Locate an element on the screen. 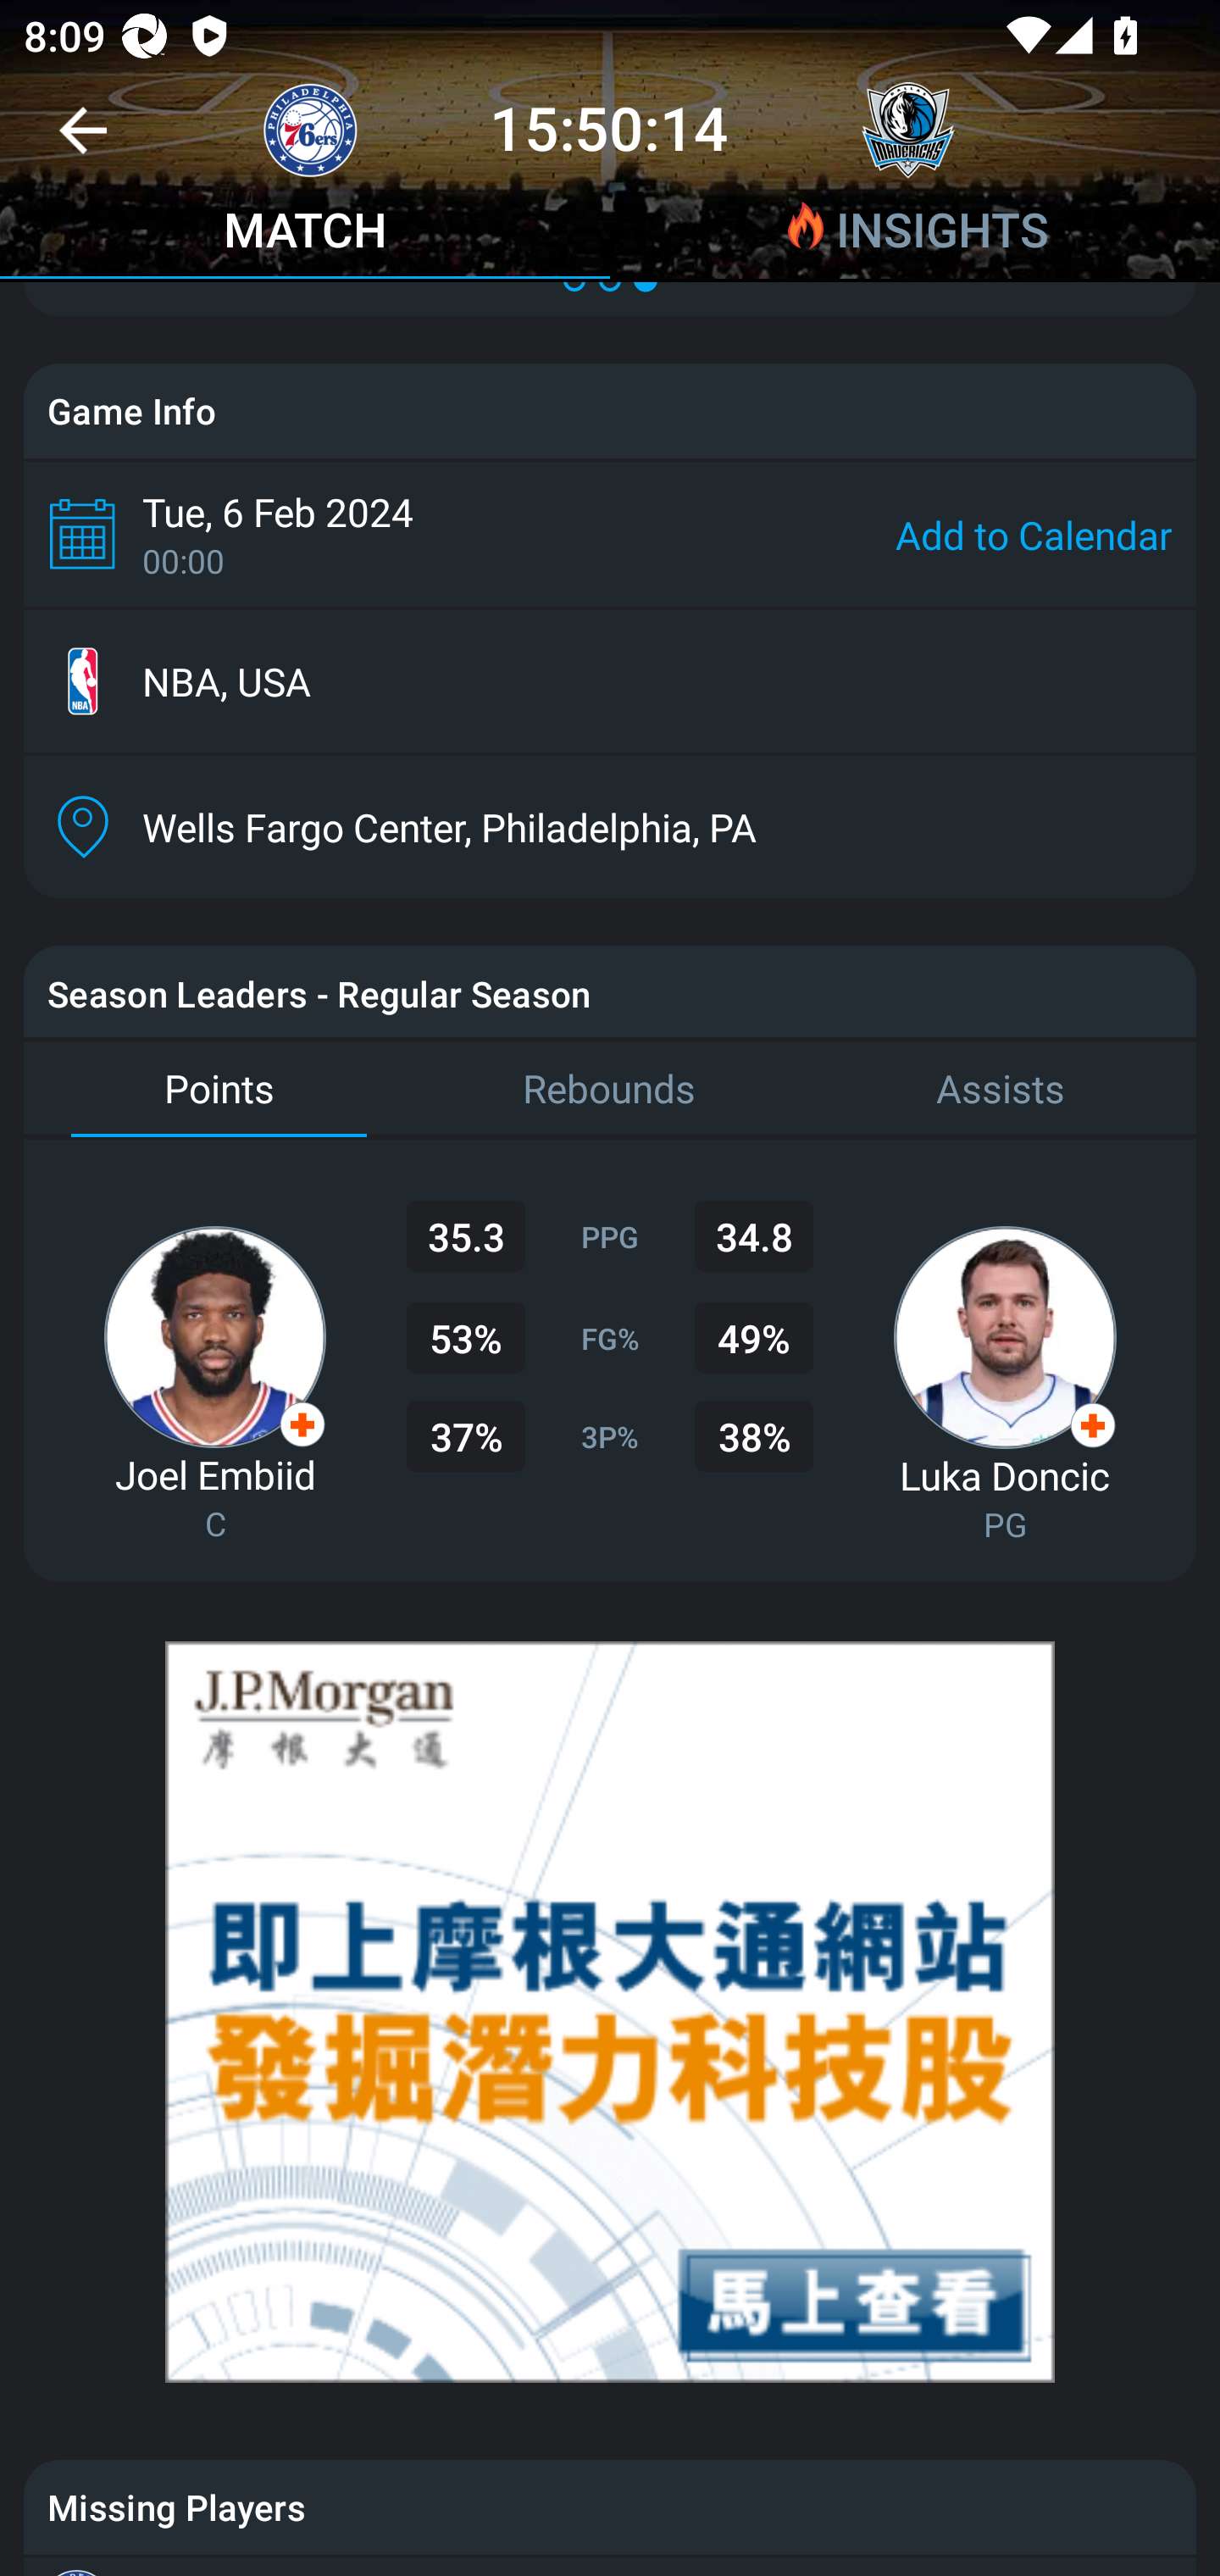  Missing Players is located at coordinates (610, 2507).